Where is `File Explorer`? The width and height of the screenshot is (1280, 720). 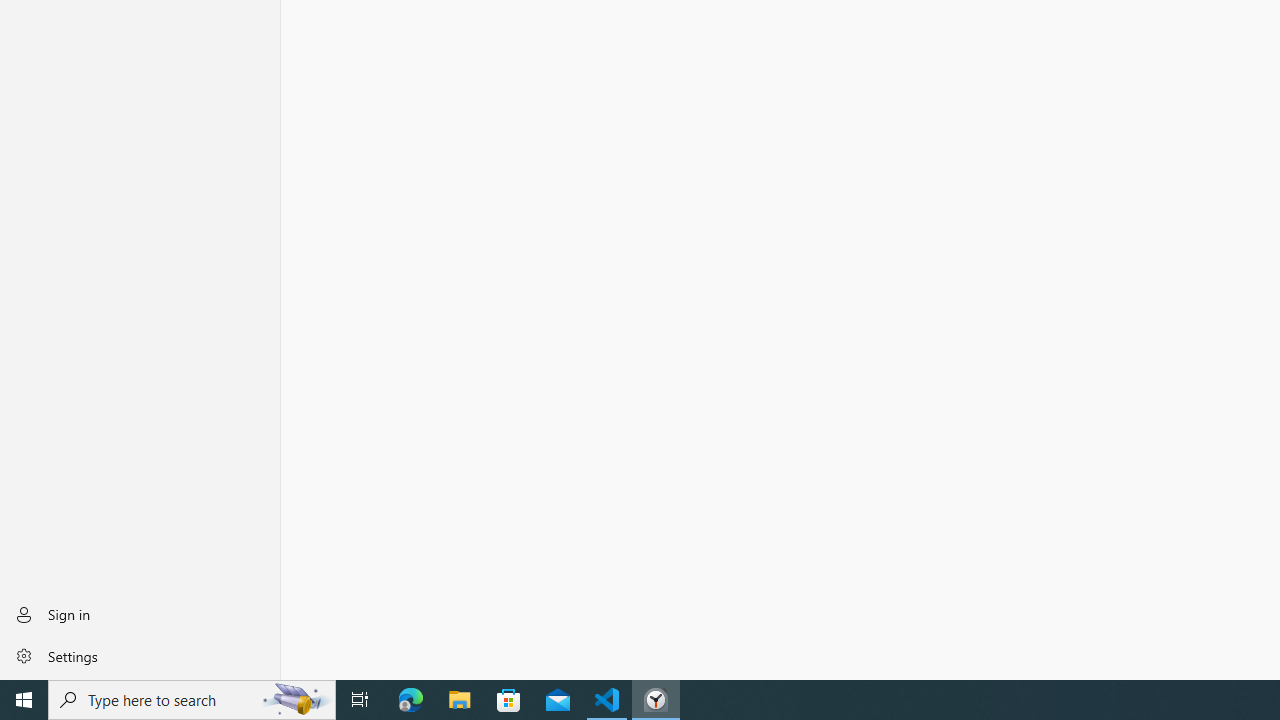 File Explorer is located at coordinates (460, 700).